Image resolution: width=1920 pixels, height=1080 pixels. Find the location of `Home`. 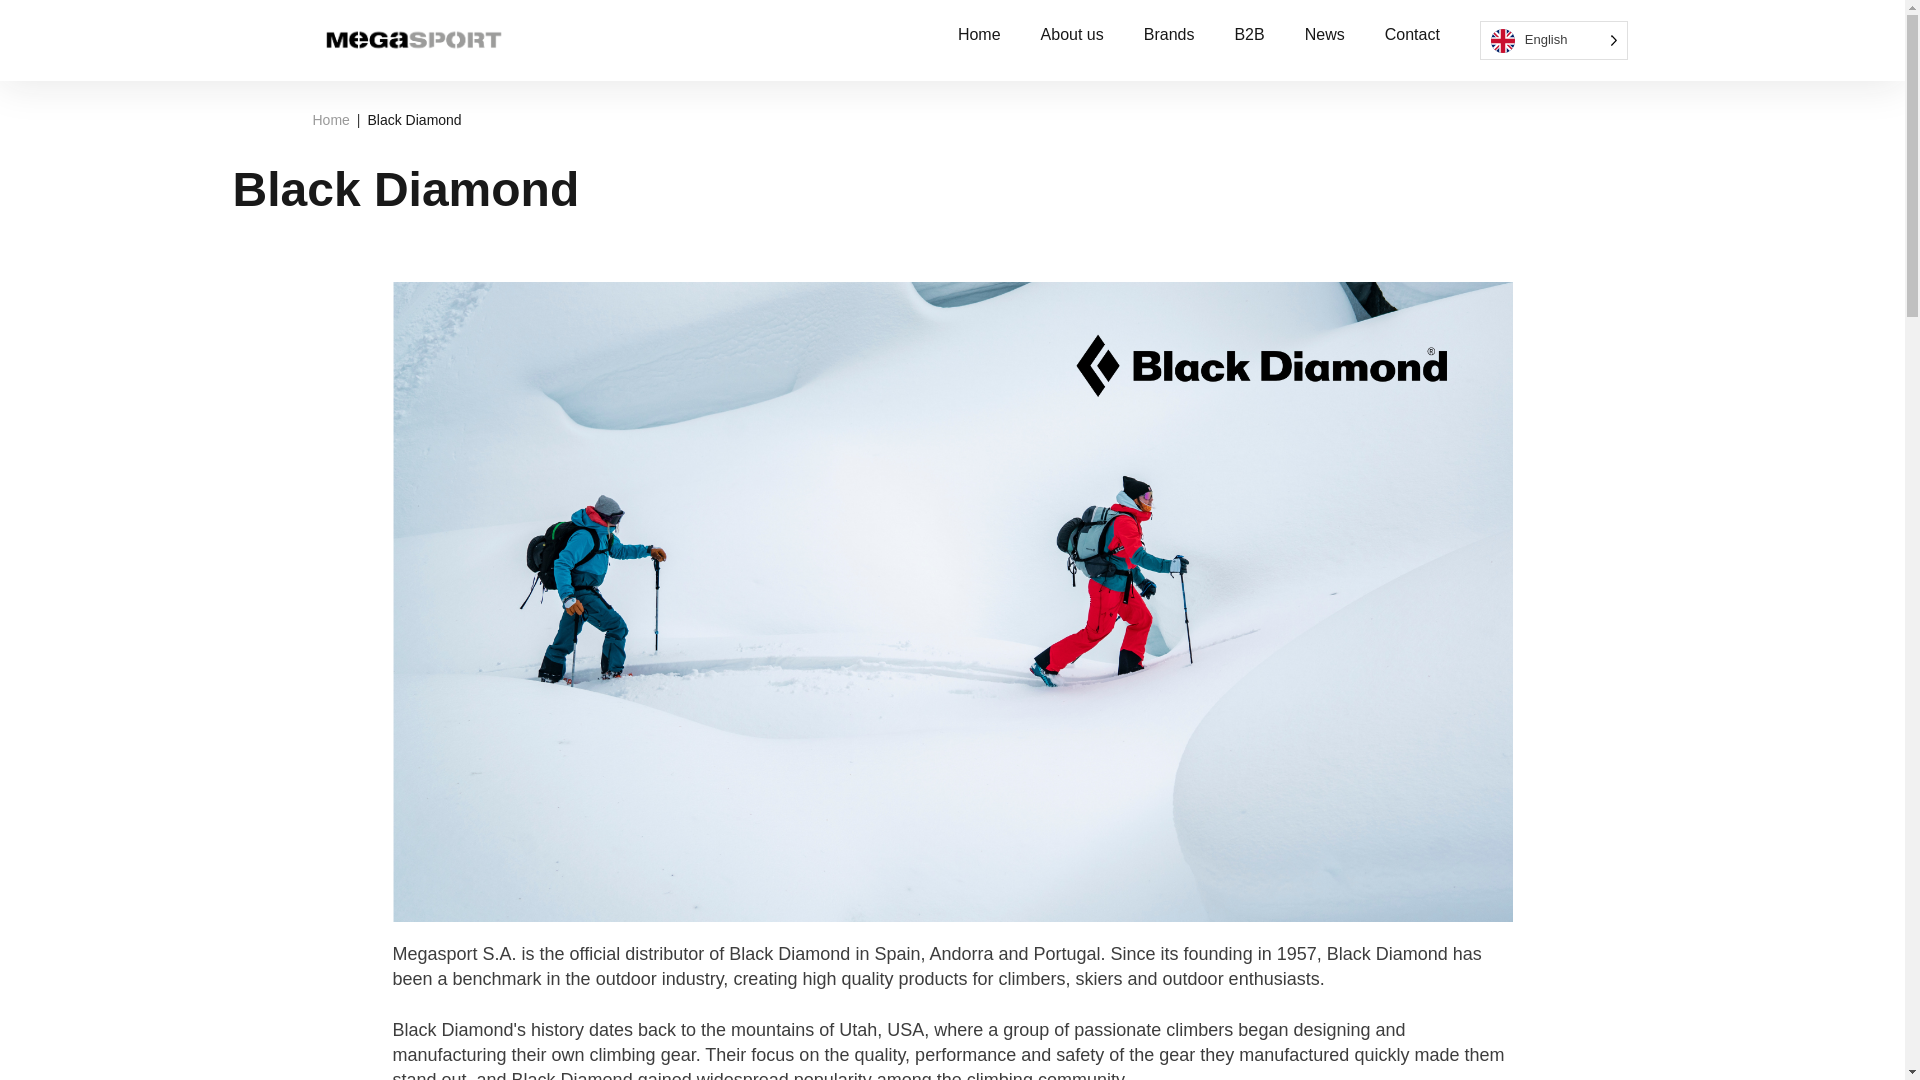

Home is located at coordinates (979, 34).